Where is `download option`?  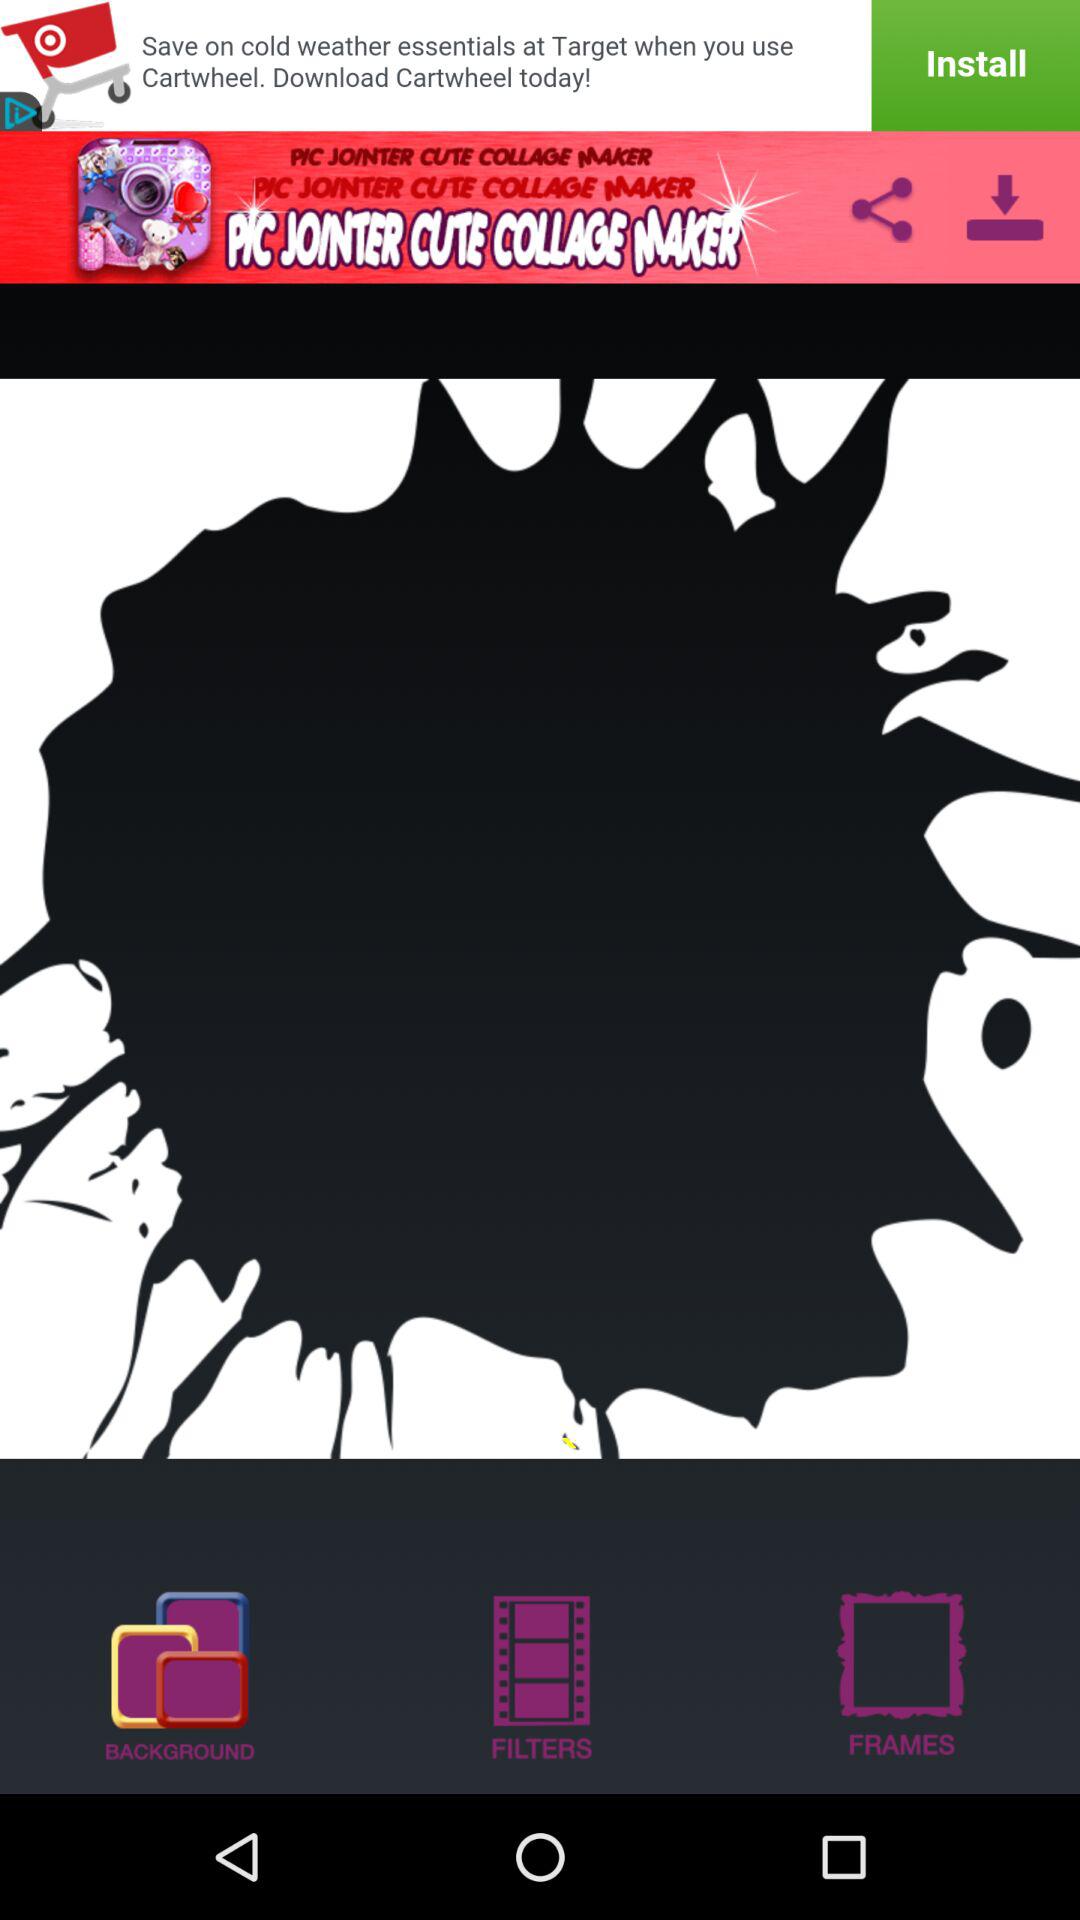 download option is located at coordinates (1004, 207).